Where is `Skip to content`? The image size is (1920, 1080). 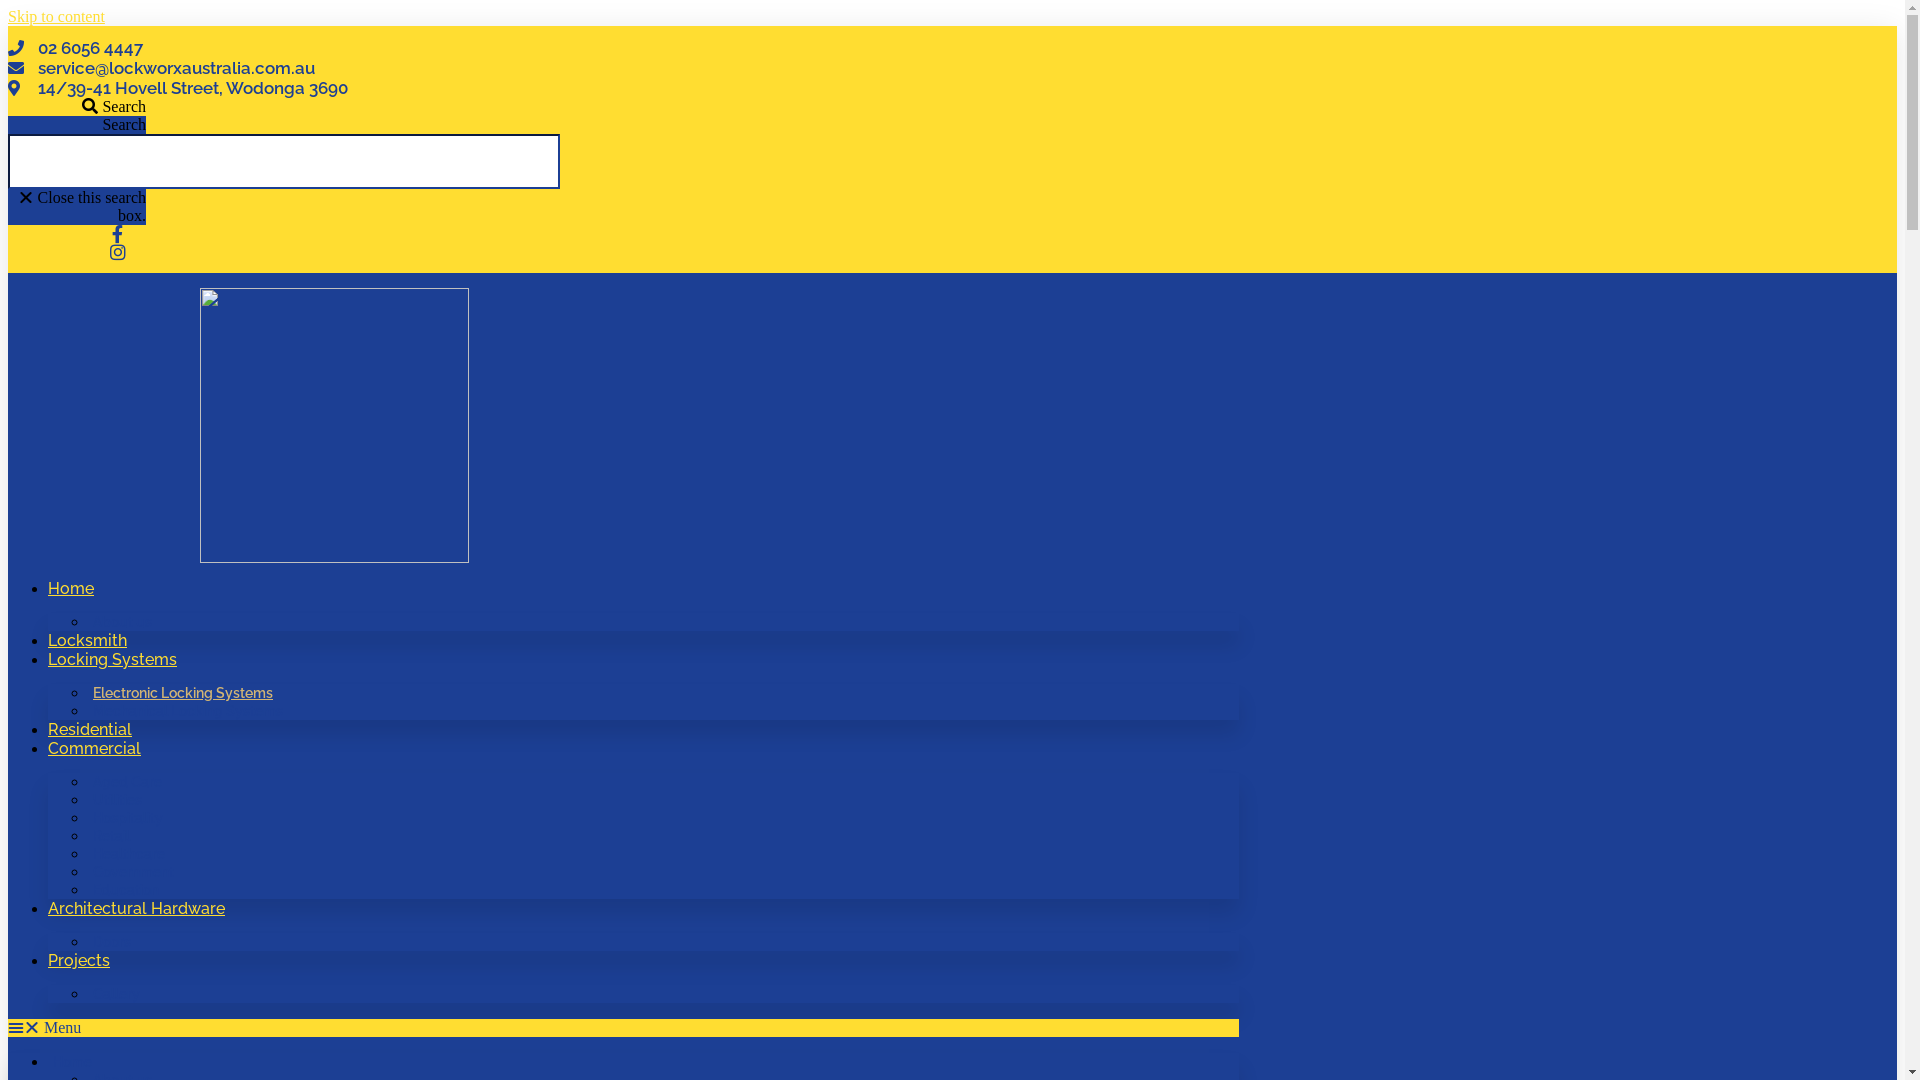
Skip to content is located at coordinates (56, 16).